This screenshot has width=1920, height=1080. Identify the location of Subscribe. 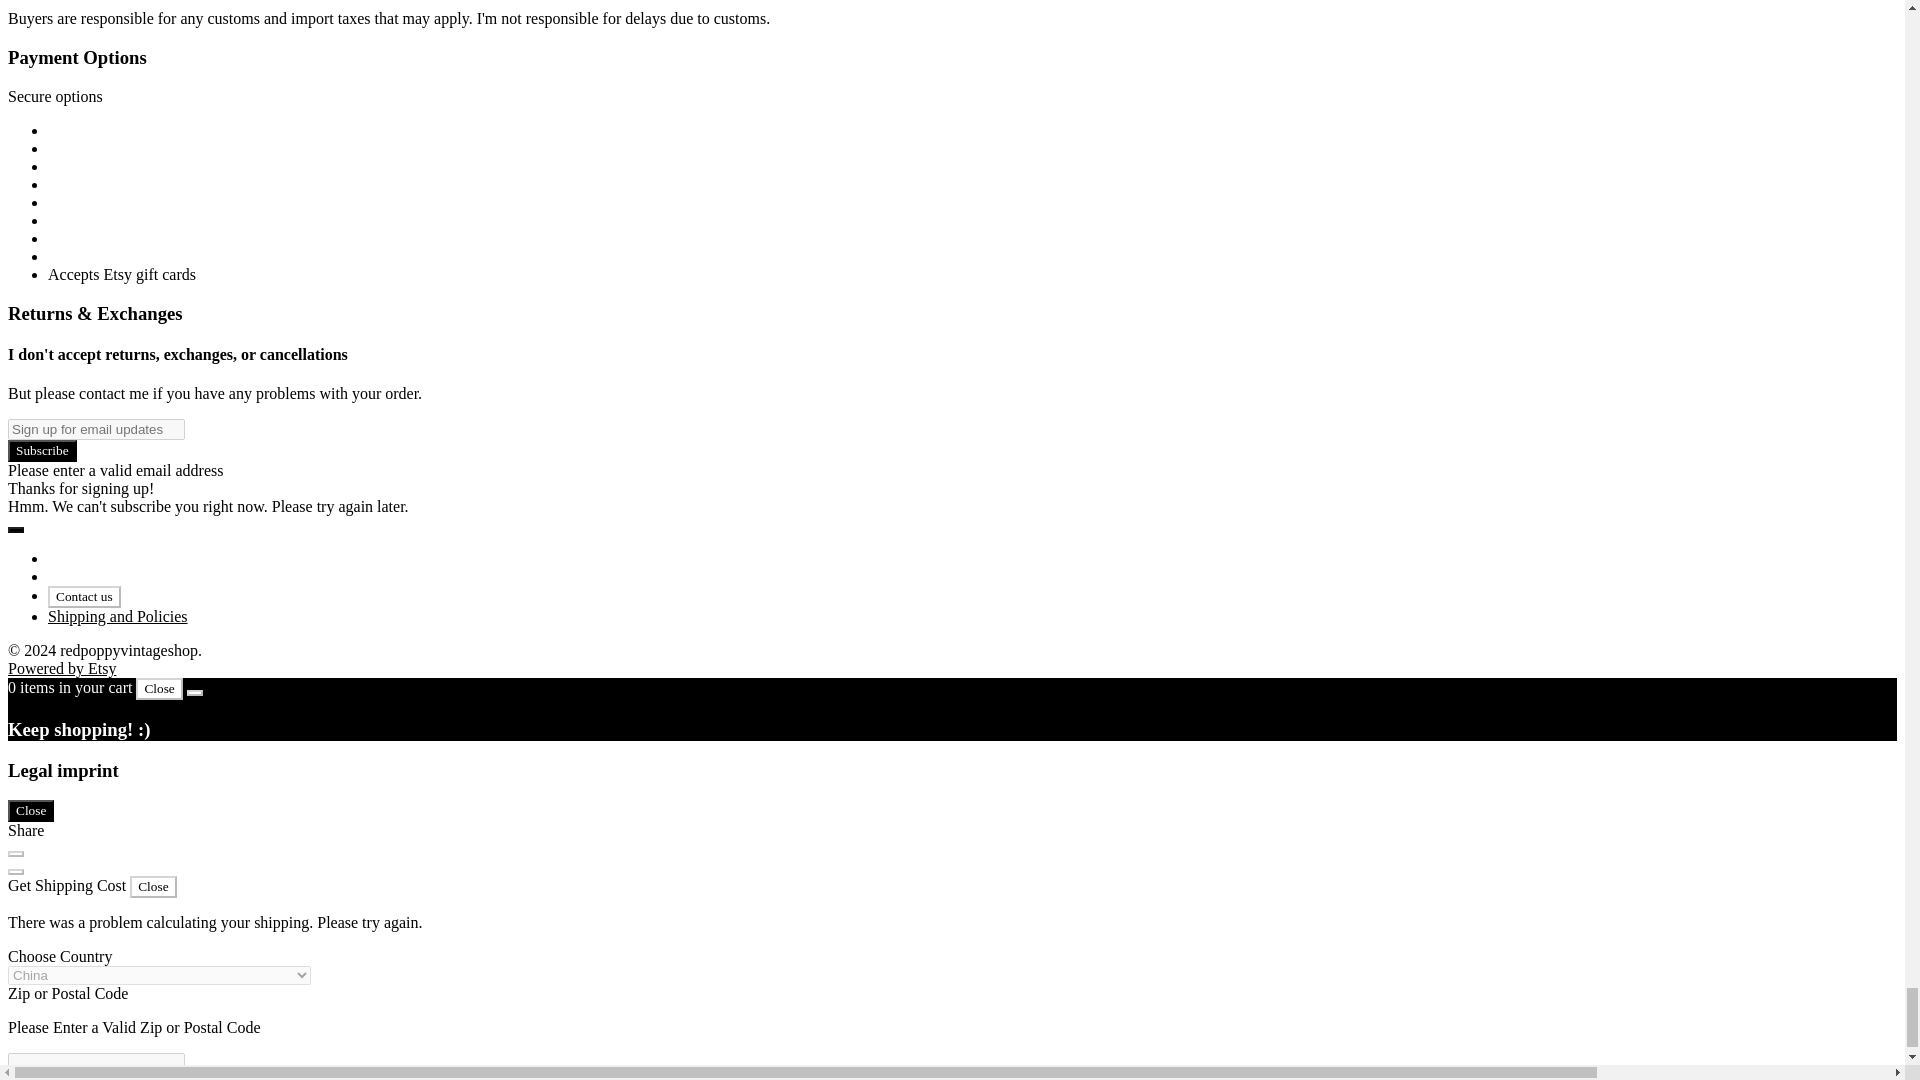
(42, 450).